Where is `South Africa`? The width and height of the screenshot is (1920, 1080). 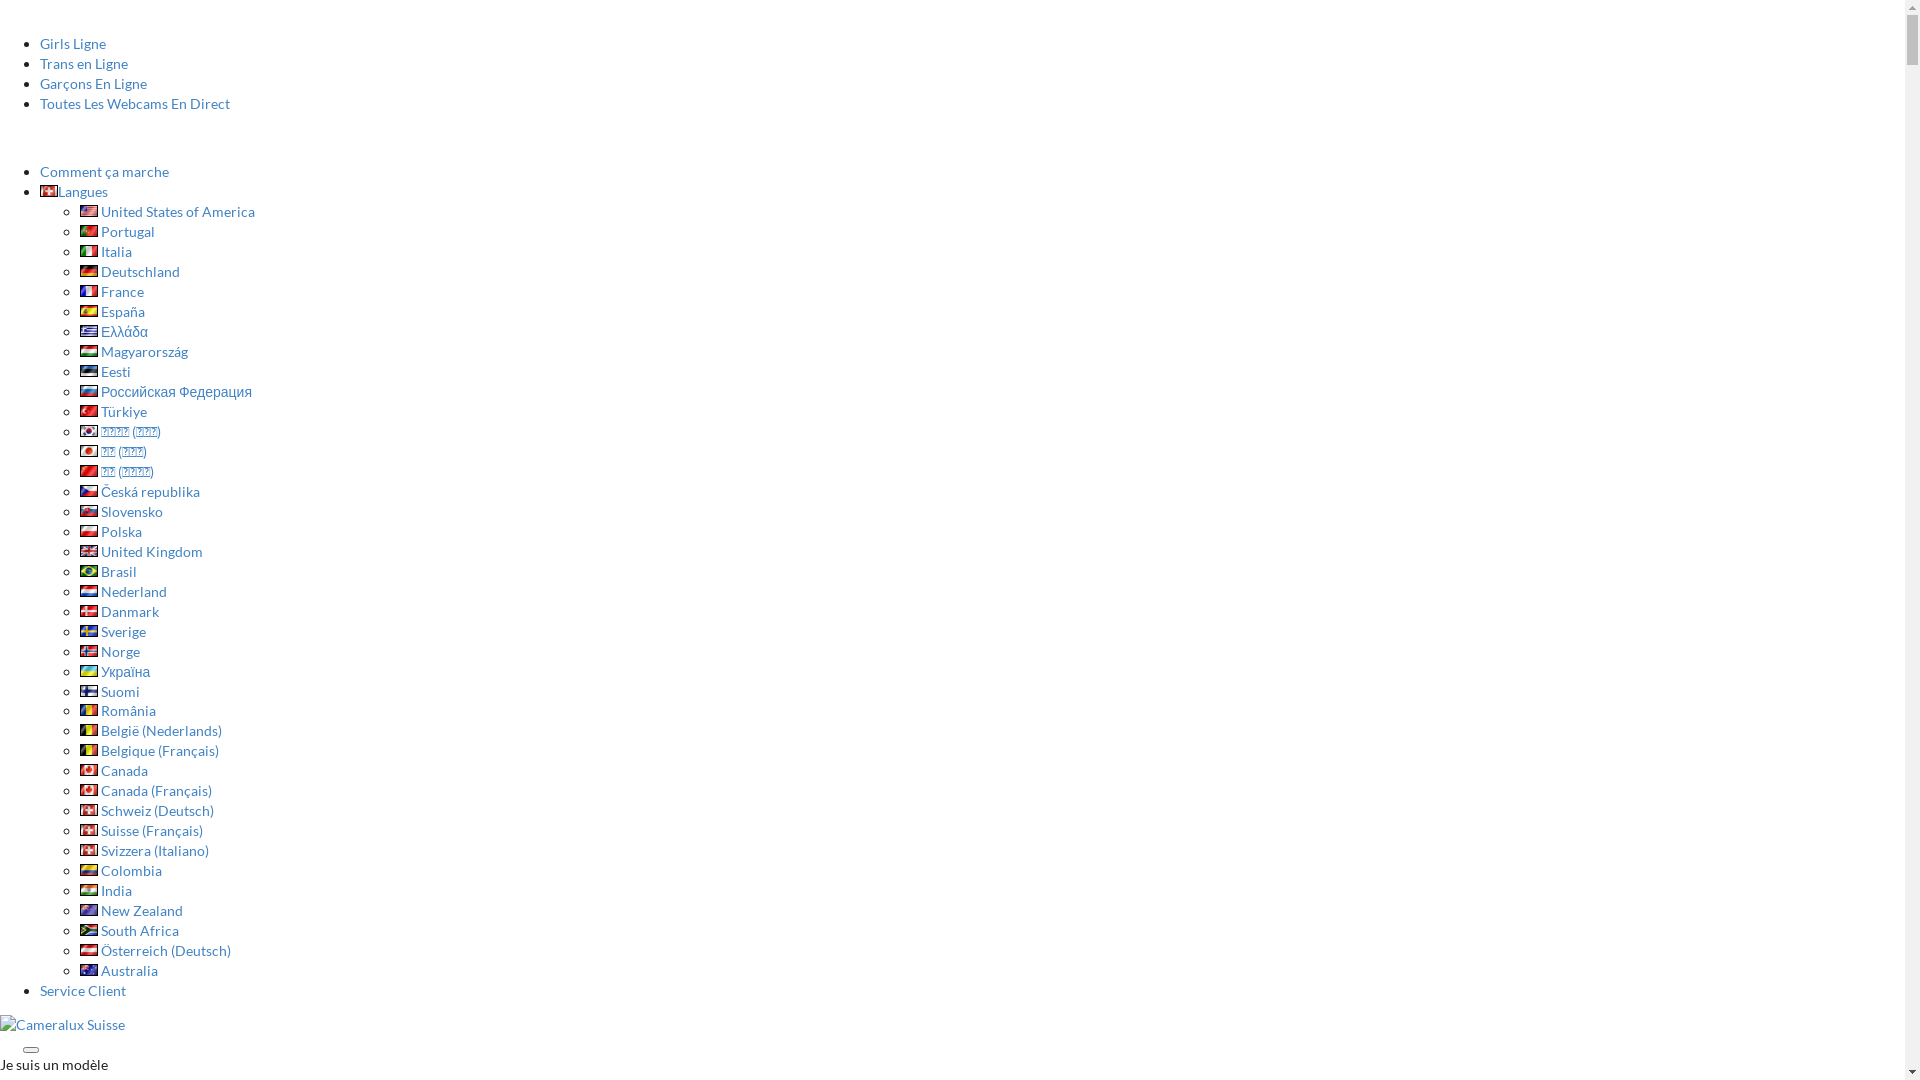 South Africa is located at coordinates (130, 930).